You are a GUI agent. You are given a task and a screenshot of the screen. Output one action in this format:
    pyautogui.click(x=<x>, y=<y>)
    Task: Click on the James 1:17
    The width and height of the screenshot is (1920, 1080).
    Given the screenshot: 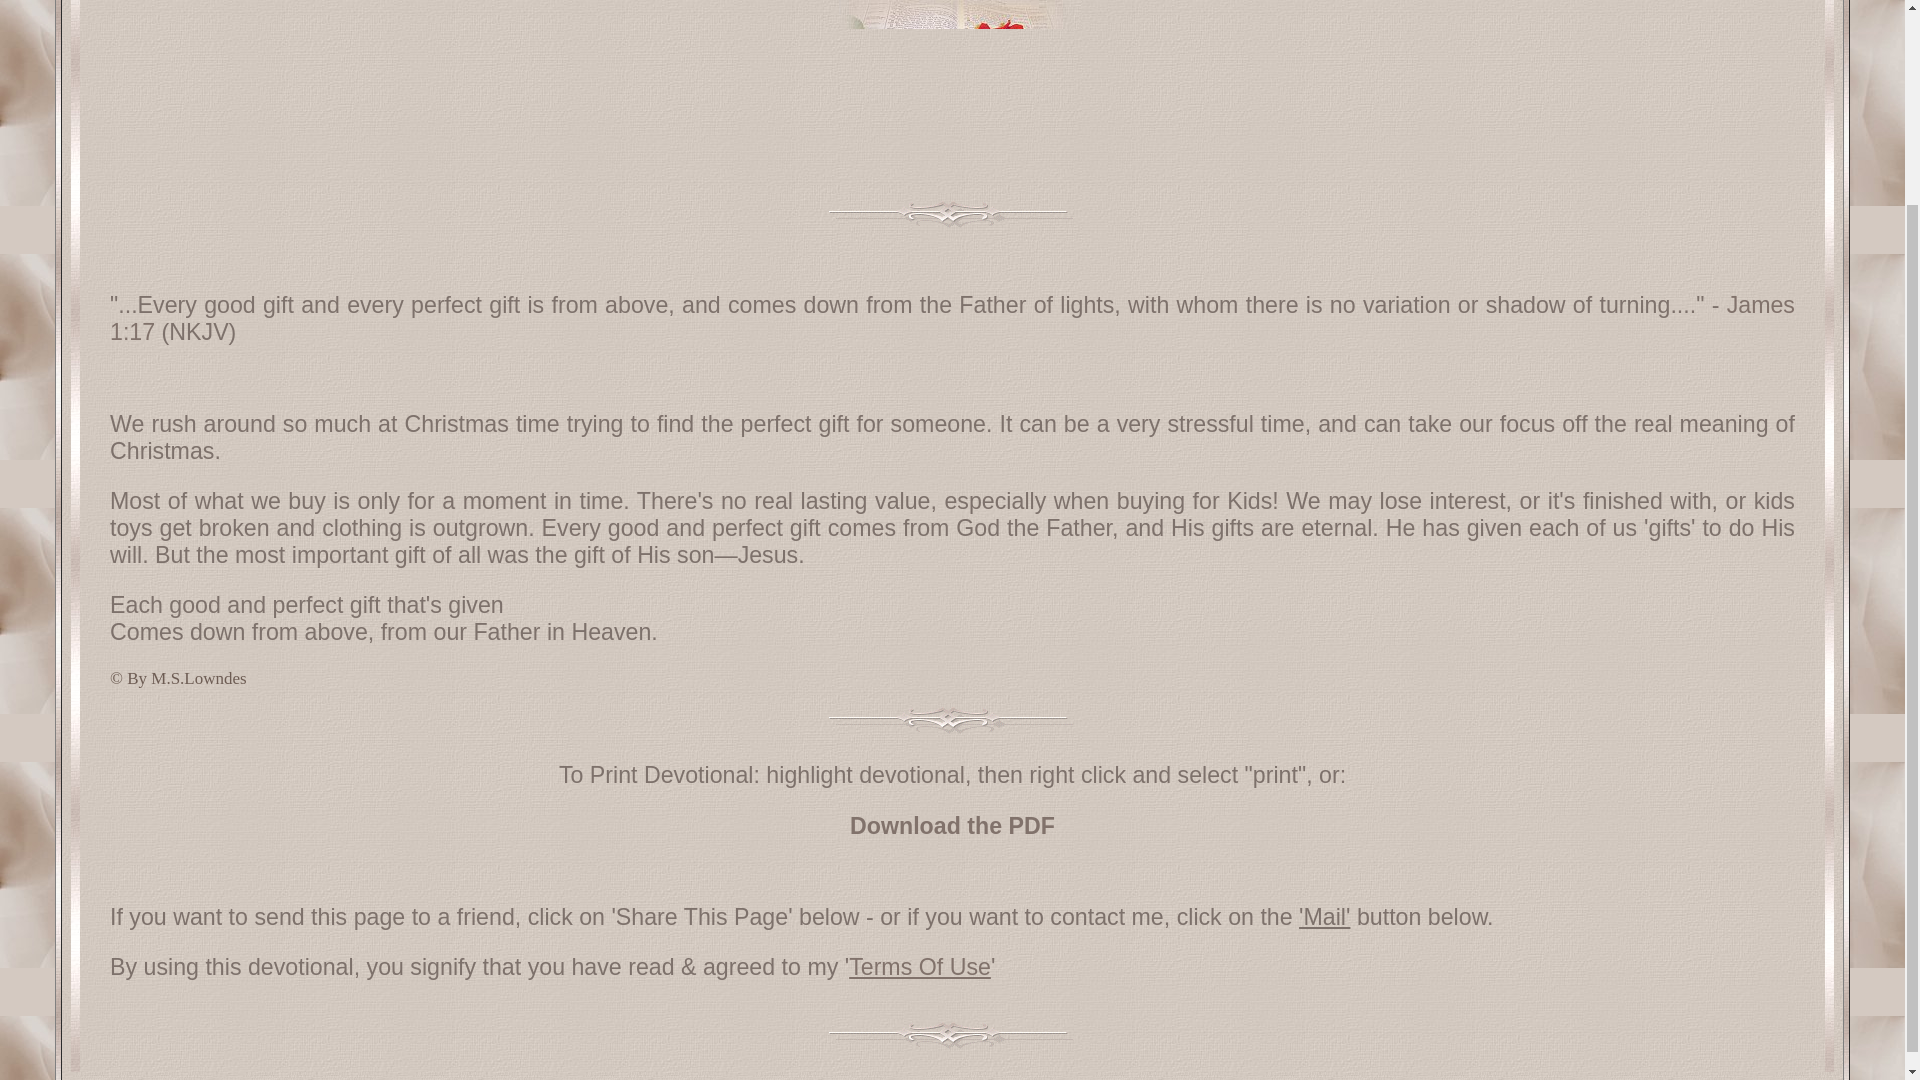 What is the action you would take?
    pyautogui.click(x=952, y=318)
    